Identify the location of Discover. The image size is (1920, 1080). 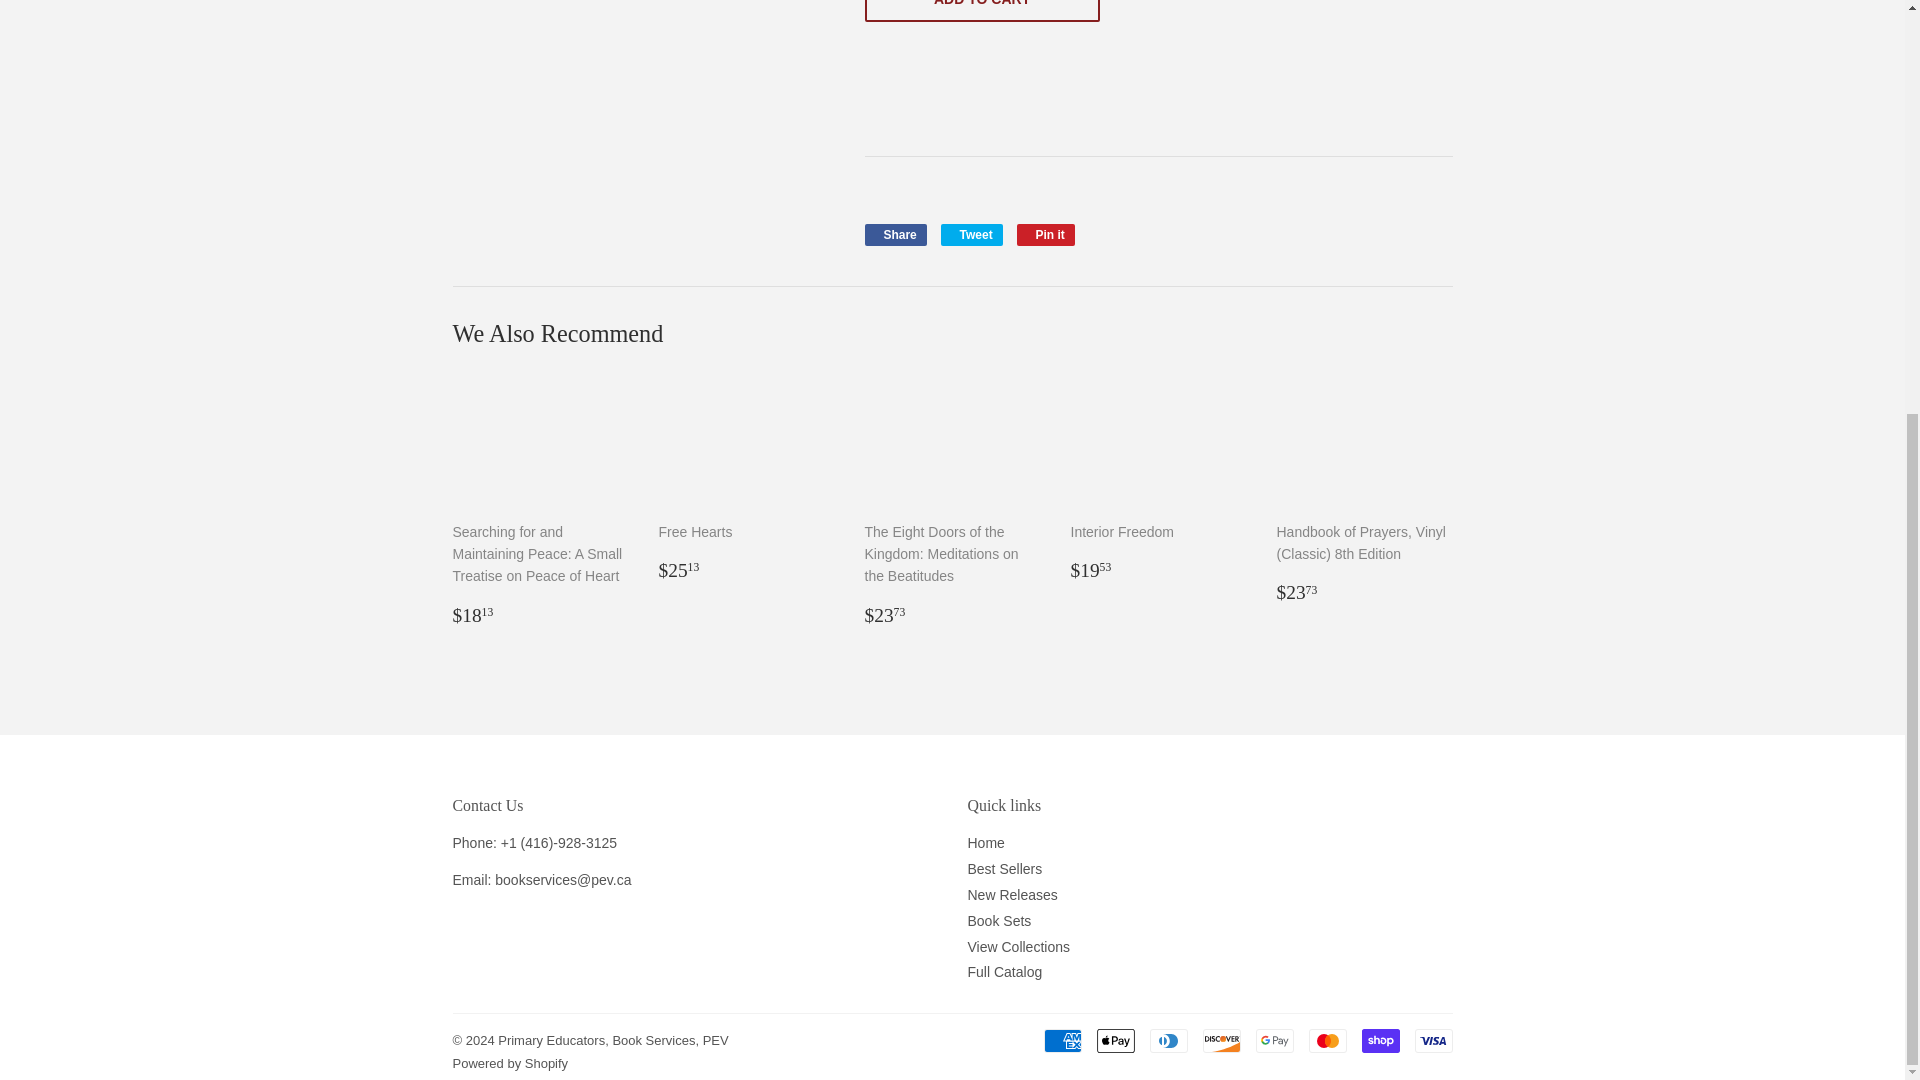
(1220, 1041).